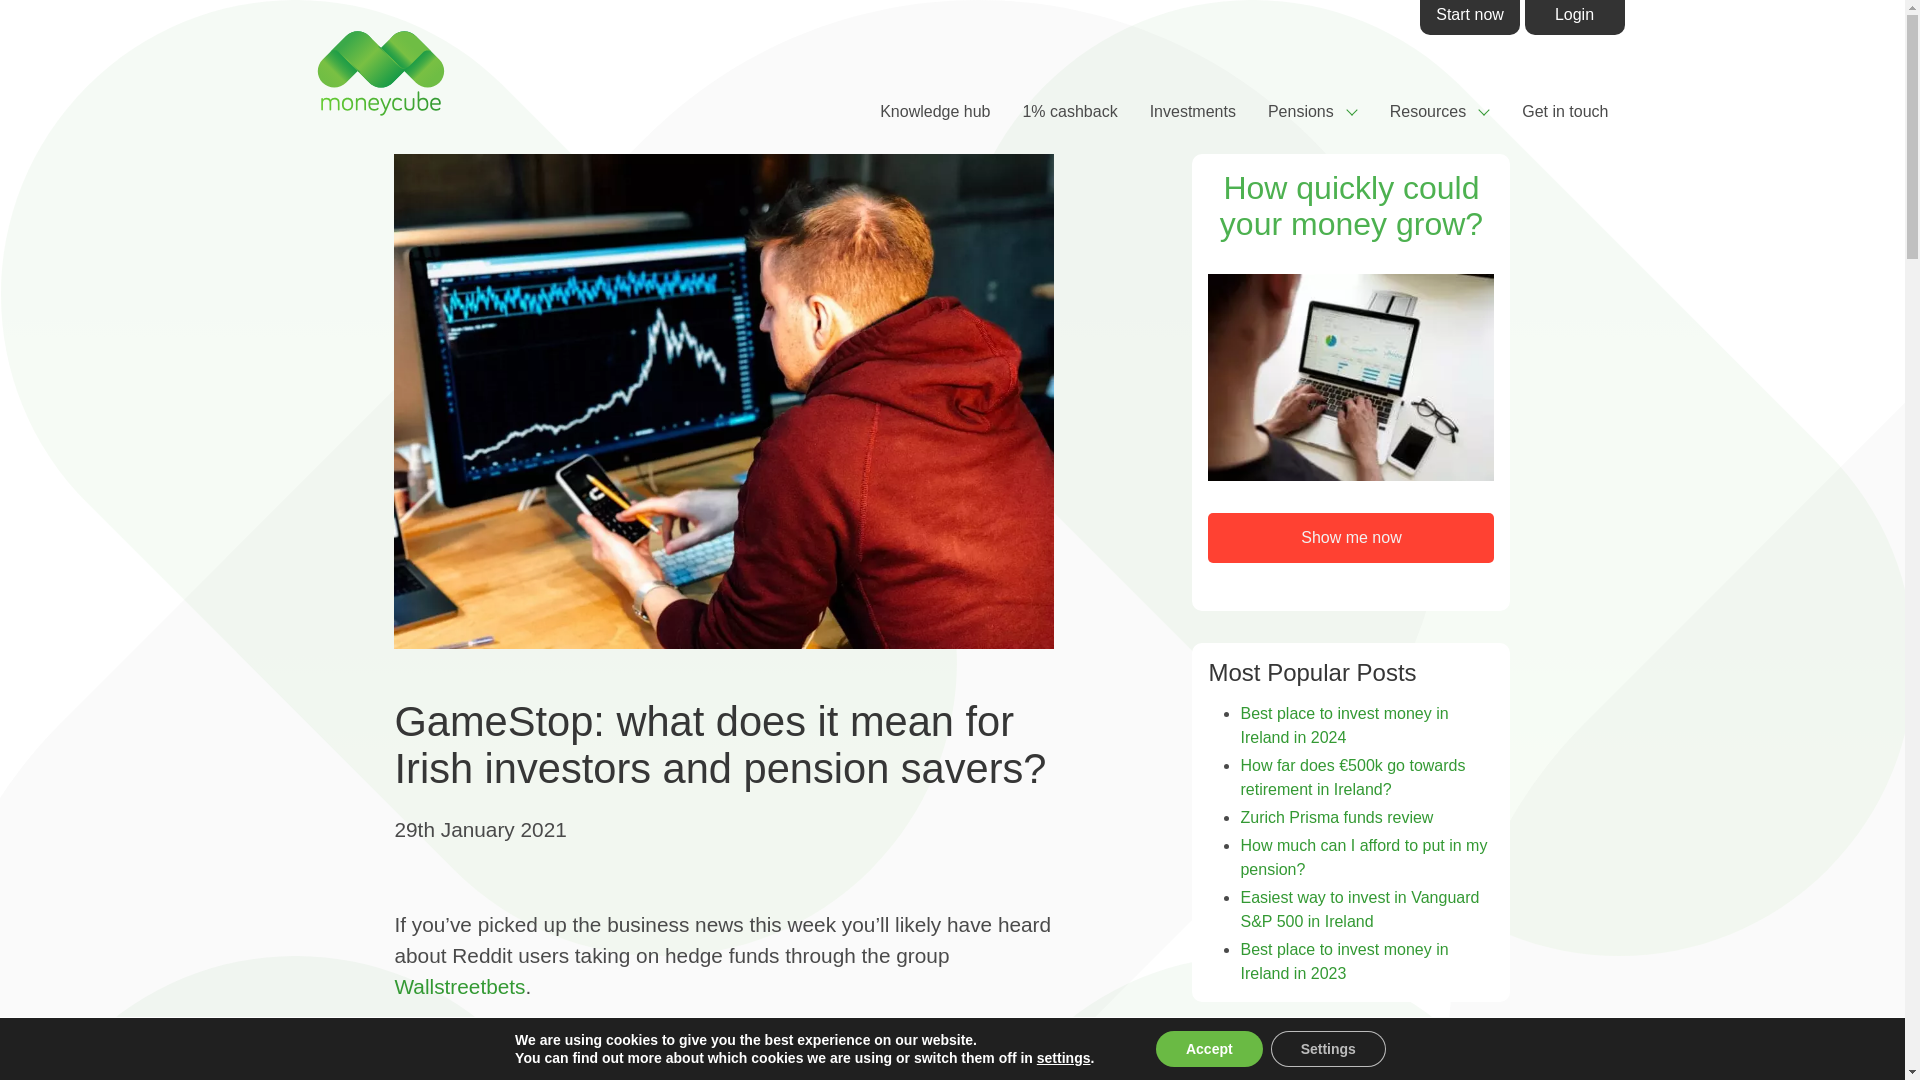  I want to click on Start now, so click(1470, 17).